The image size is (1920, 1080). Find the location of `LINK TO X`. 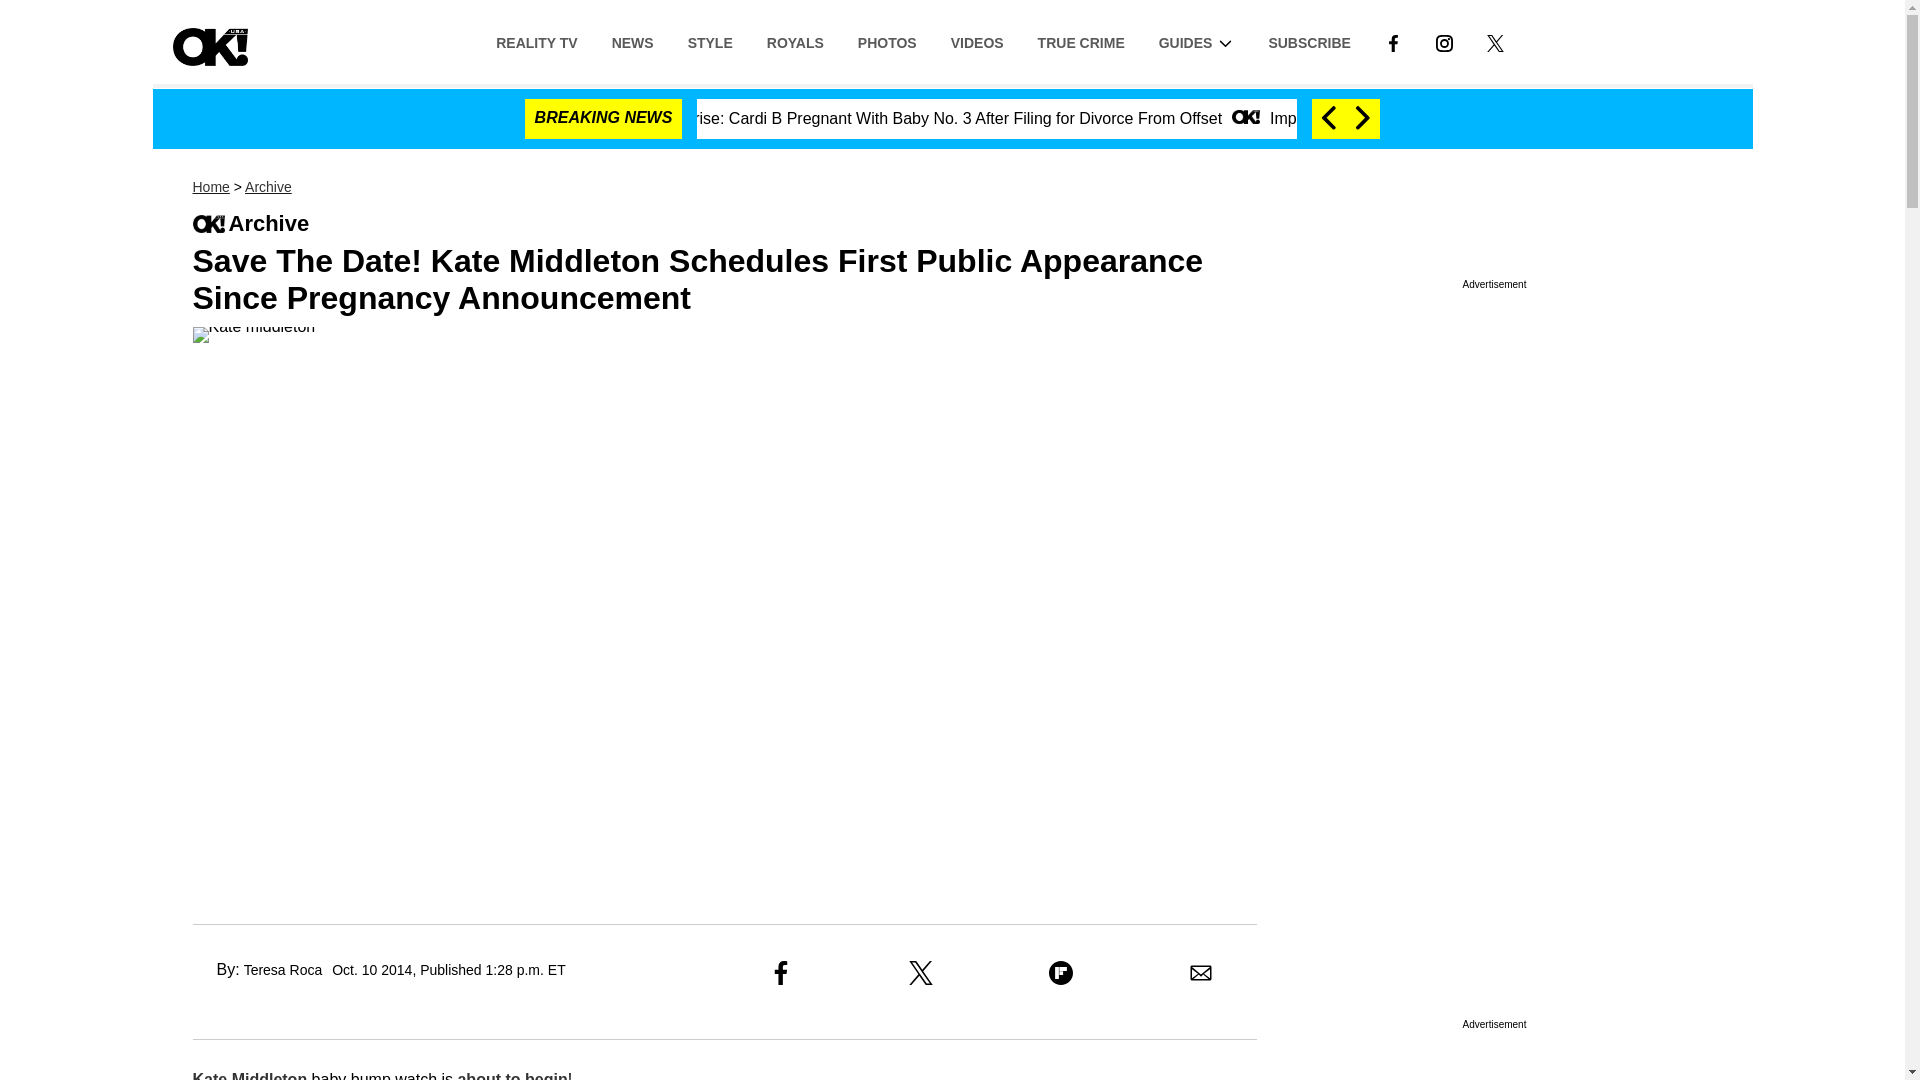

LINK TO X is located at coordinates (1494, 42).